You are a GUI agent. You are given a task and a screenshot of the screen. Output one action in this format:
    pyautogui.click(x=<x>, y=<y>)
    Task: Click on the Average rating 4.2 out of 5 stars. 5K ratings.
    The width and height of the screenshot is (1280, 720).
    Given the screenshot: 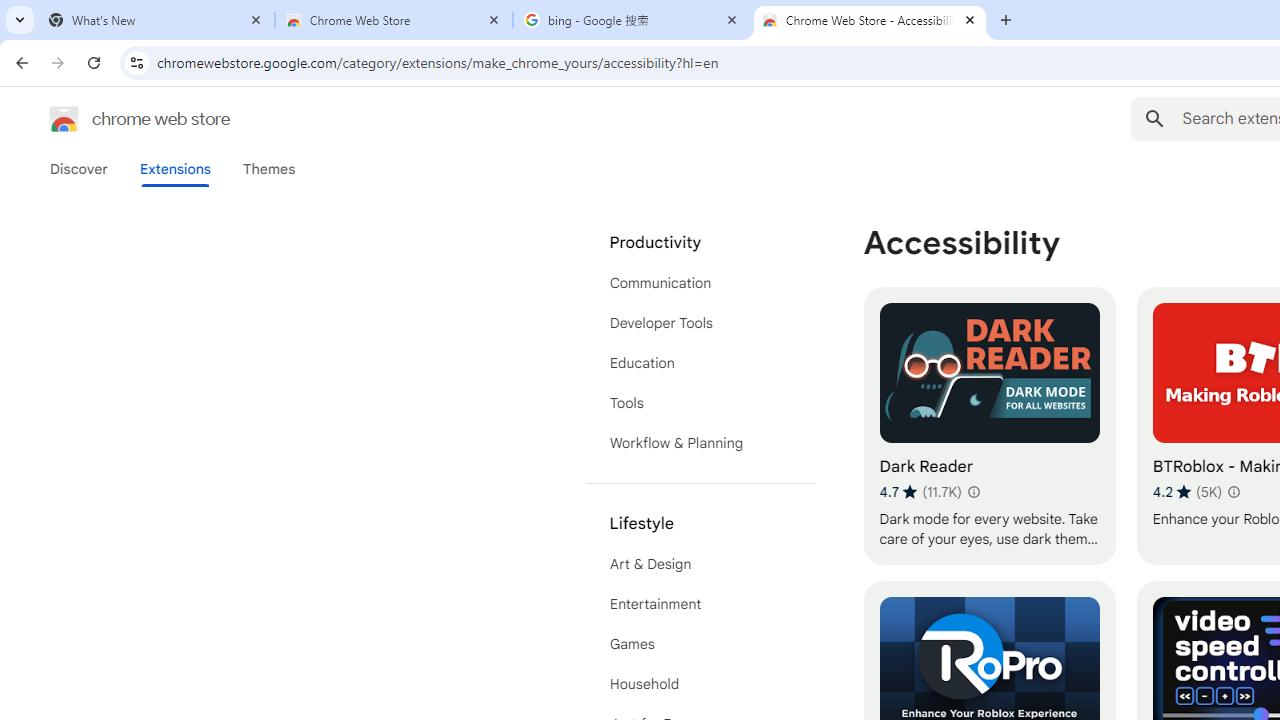 What is the action you would take?
    pyautogui.click(x=1187, y=491)
    